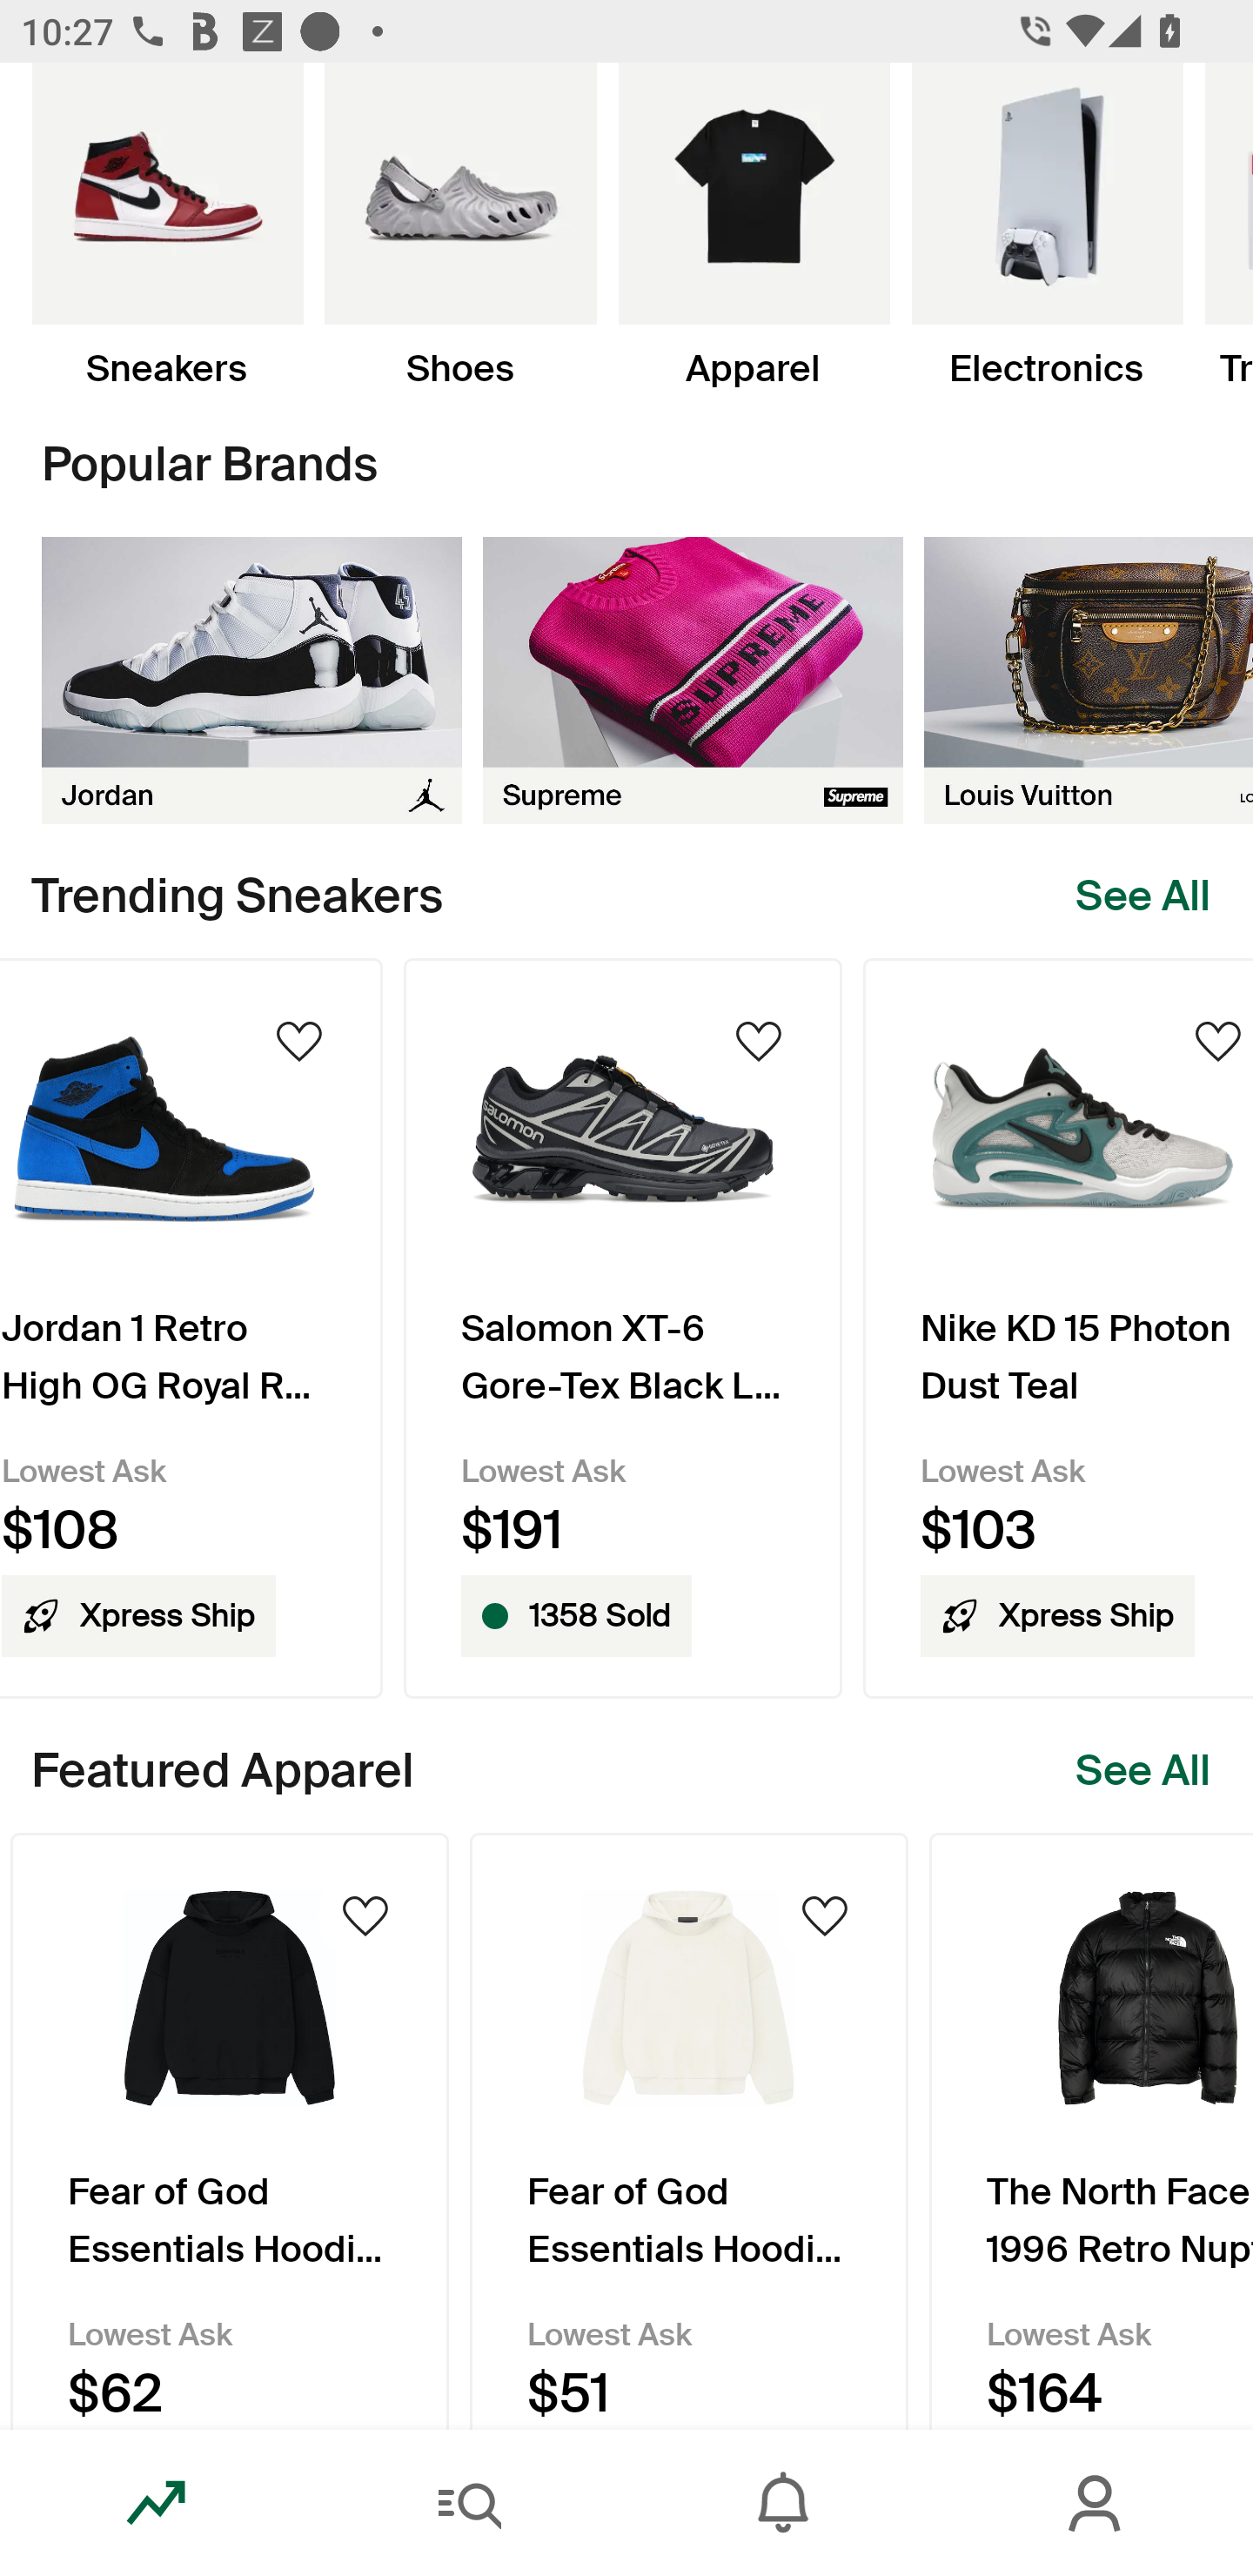  I want to click on Account, so click(1096, 2503).